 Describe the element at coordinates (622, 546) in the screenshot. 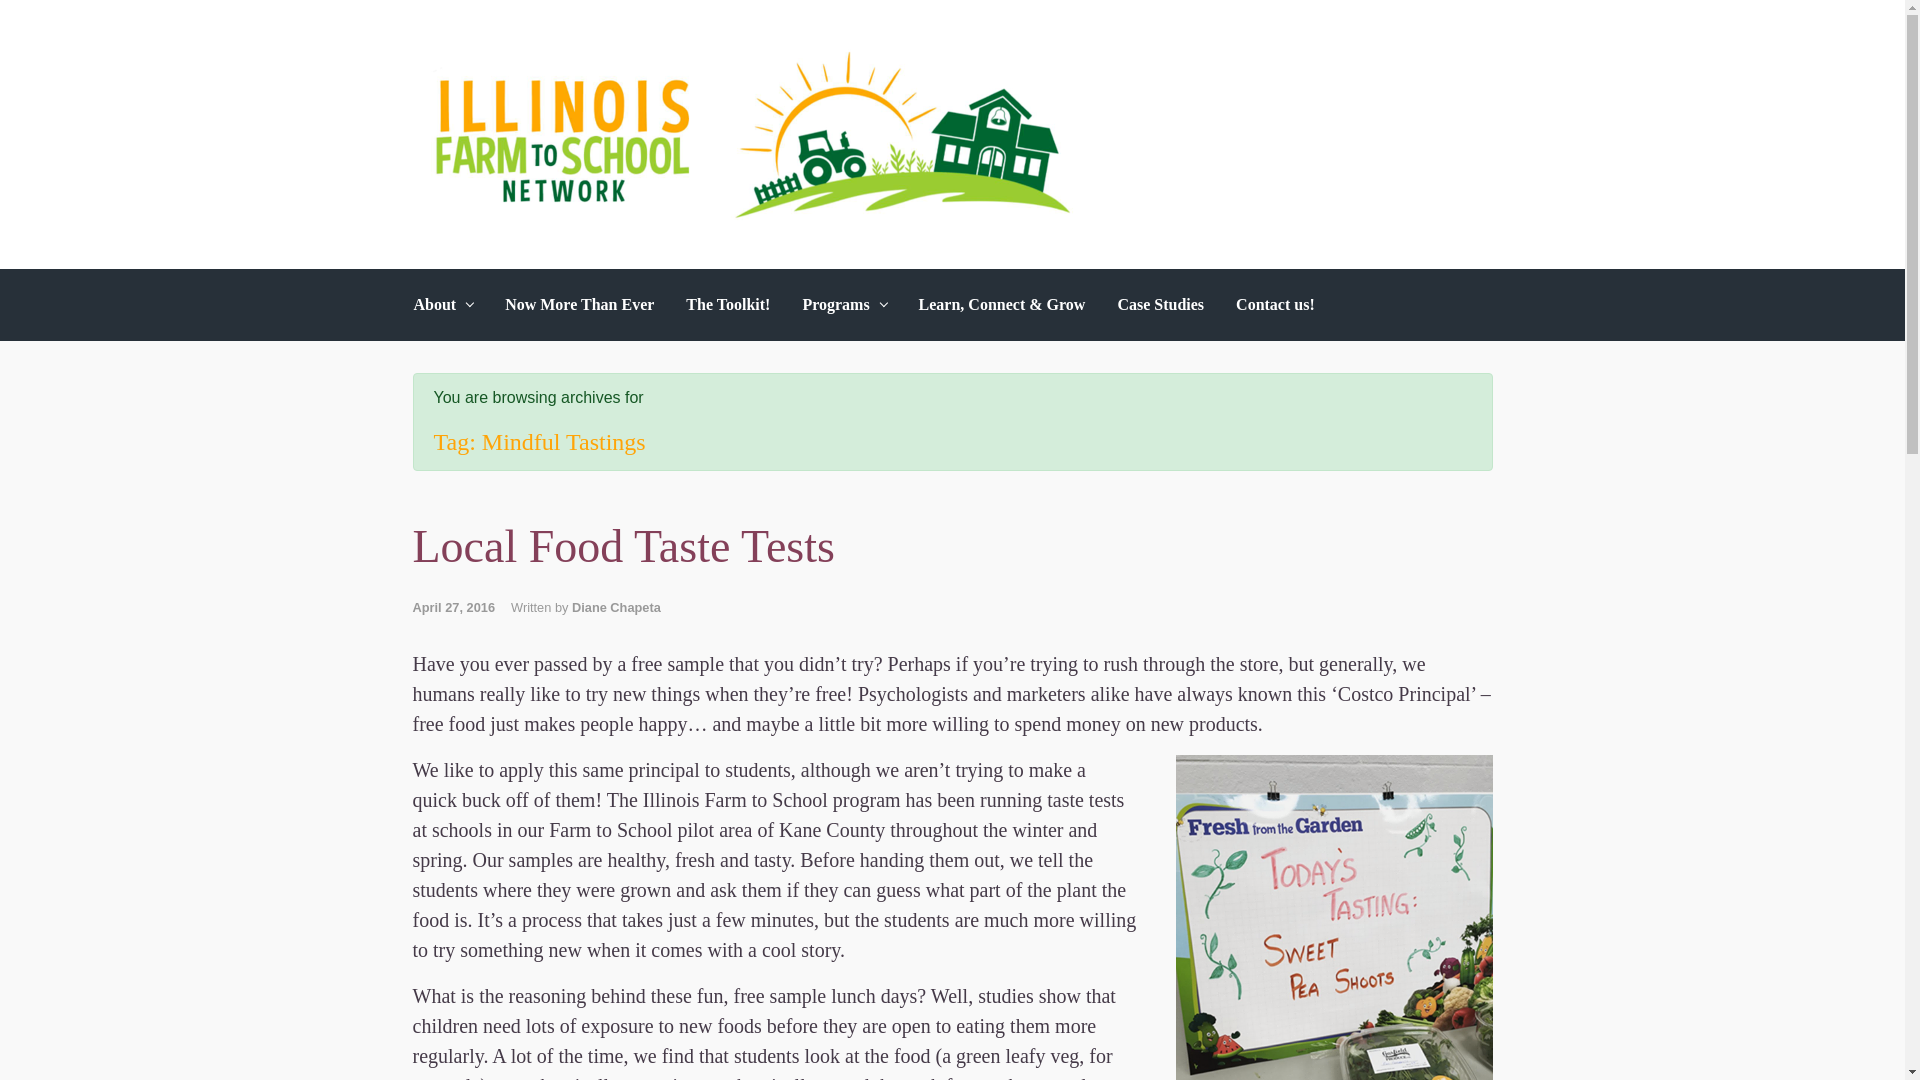

I see `Local Food Taste Tests` at that location.